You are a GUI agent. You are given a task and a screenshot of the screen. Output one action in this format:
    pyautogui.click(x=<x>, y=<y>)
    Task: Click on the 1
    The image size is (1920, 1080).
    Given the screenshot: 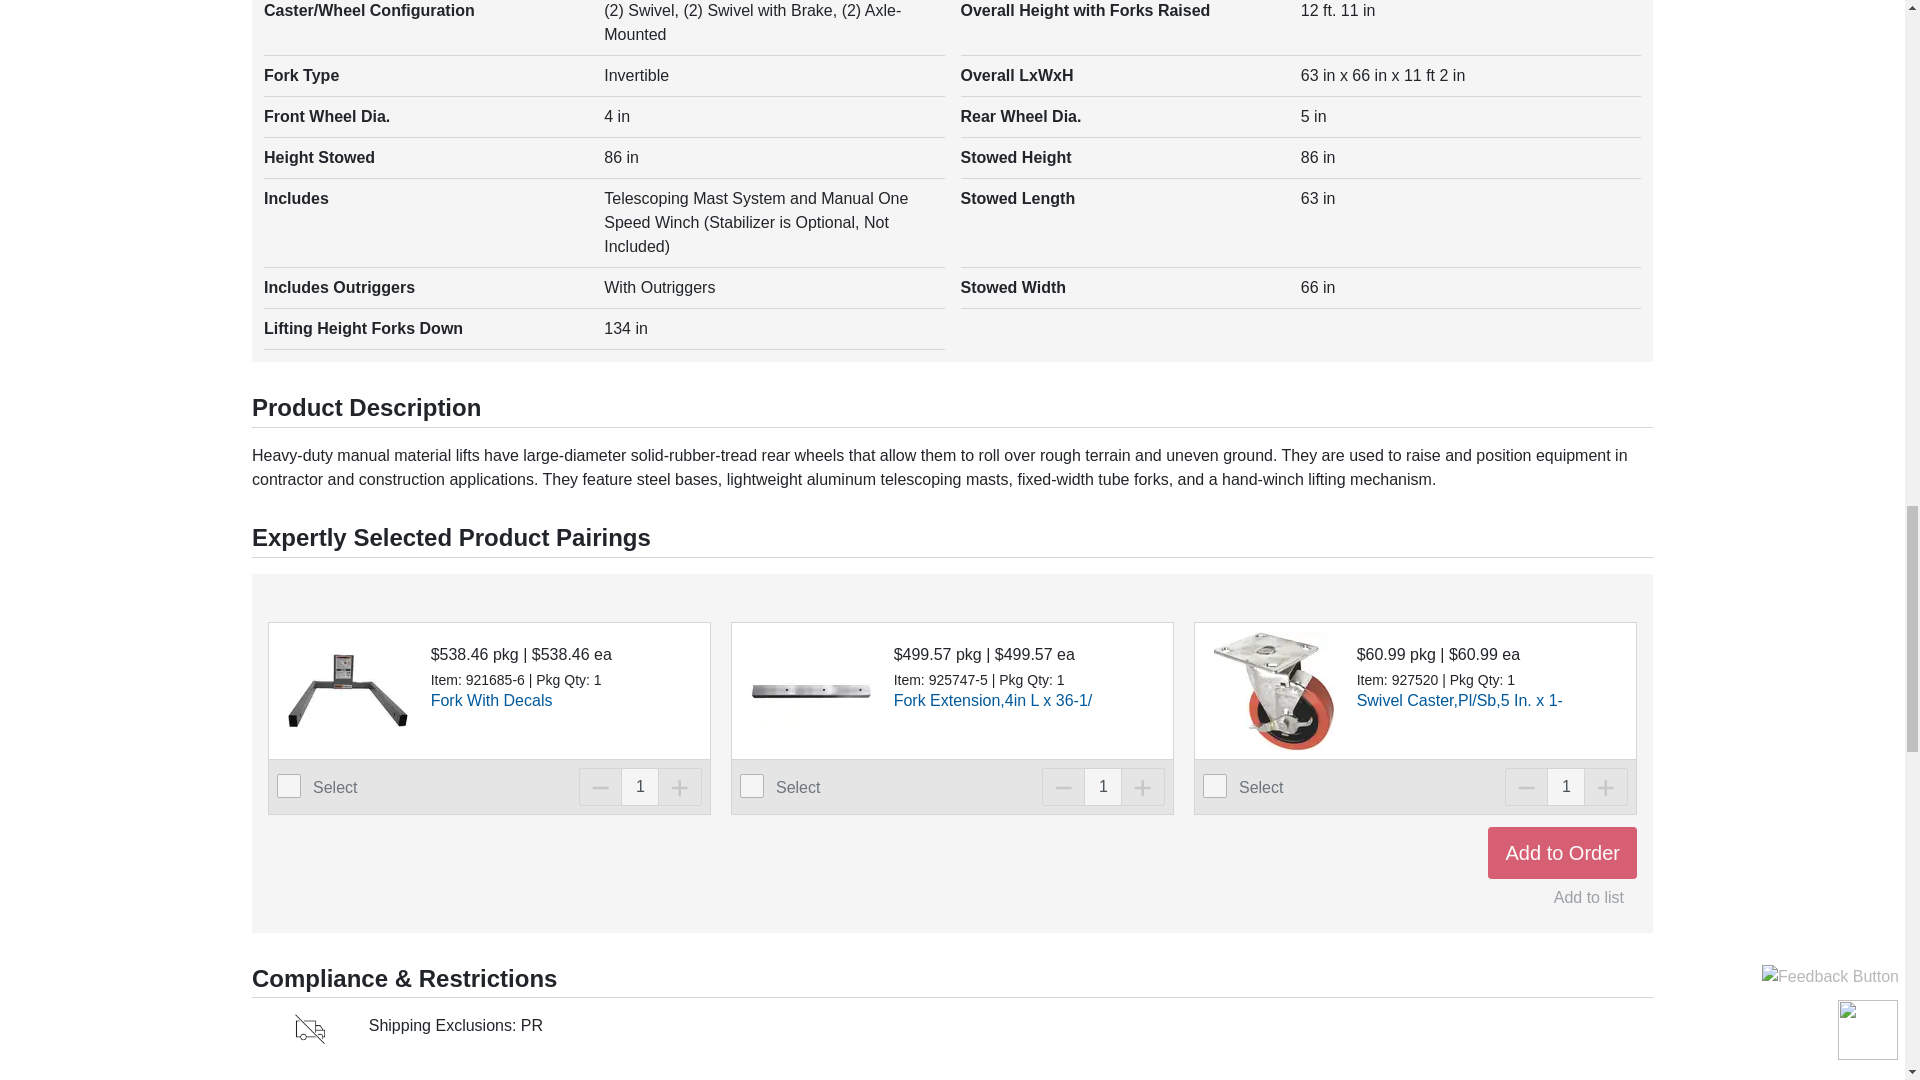 What is the action you would take?
    pyautogui.click(x=639, y=786)
    